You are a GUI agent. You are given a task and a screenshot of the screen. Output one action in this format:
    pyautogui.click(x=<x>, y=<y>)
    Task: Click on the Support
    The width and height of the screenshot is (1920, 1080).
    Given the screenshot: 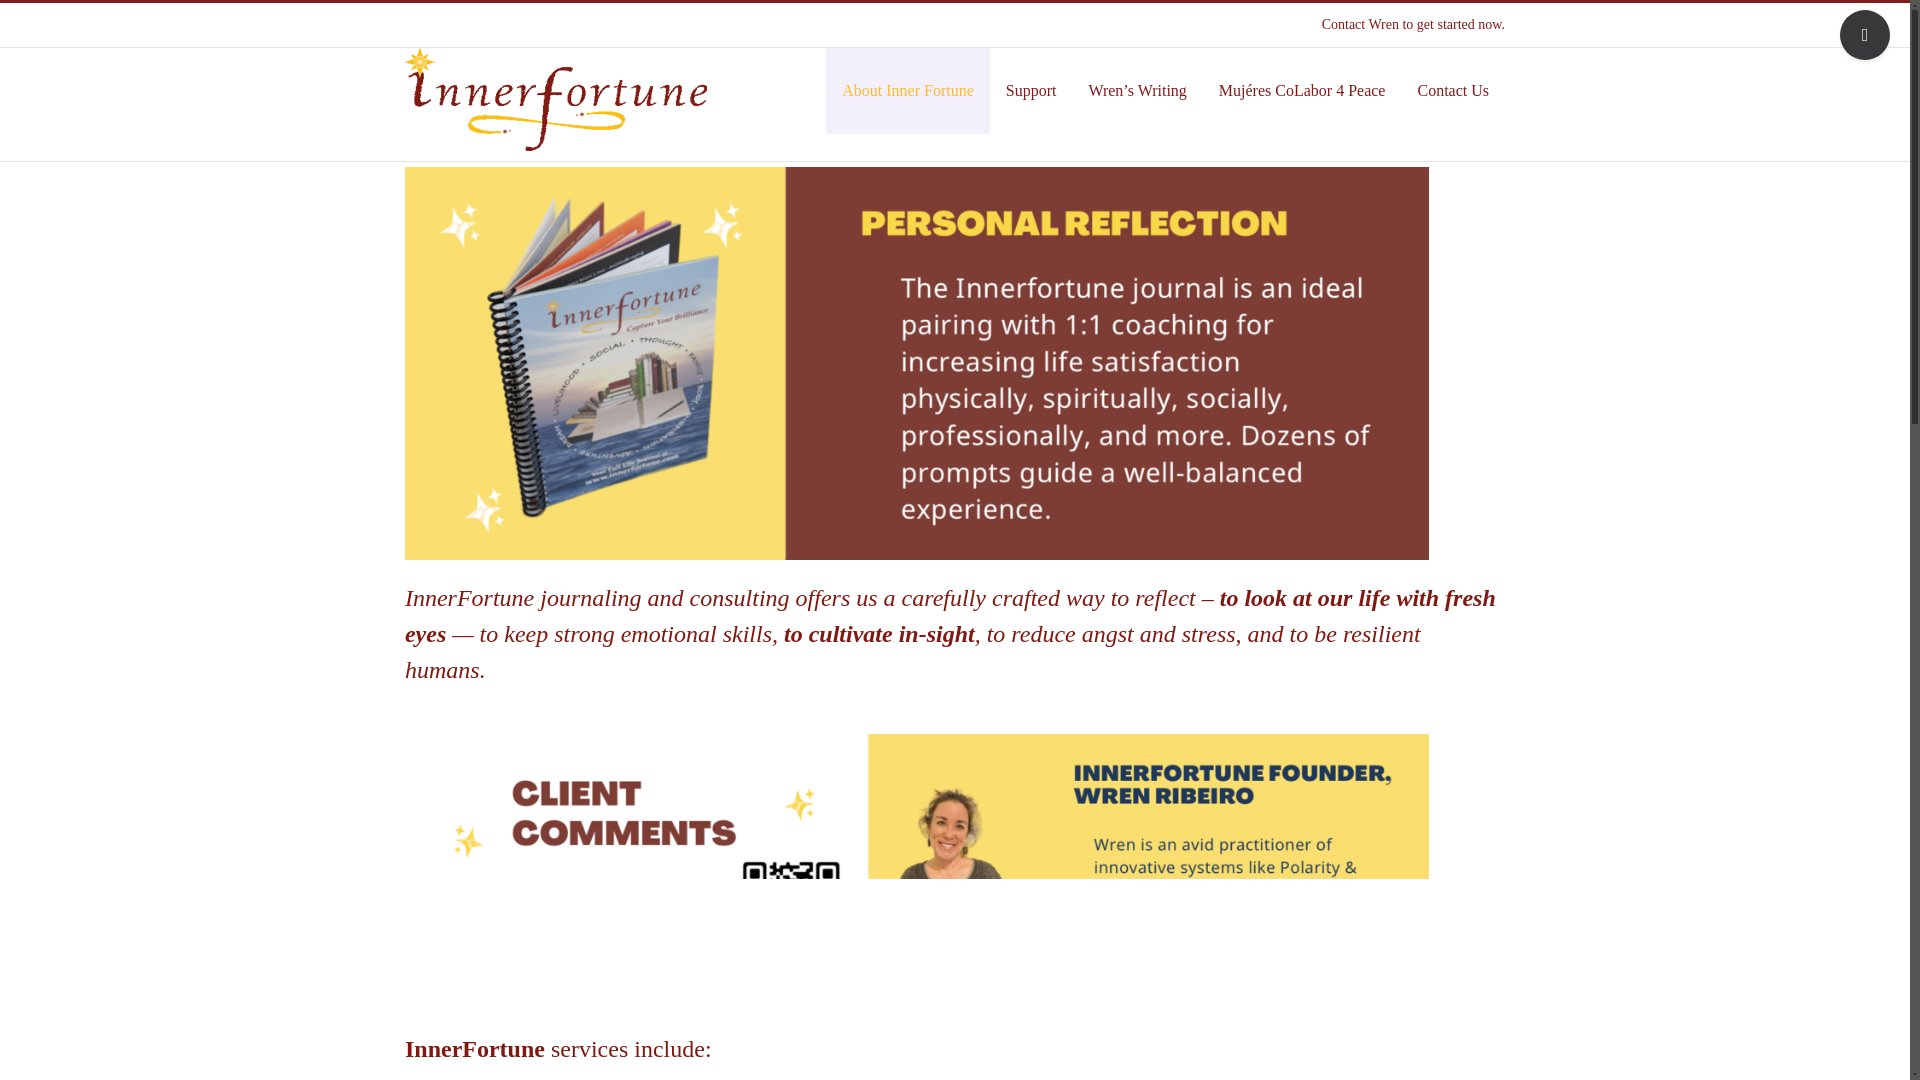 What is the action you would take?
    pyautogui.click(x=1032, y=90)
    